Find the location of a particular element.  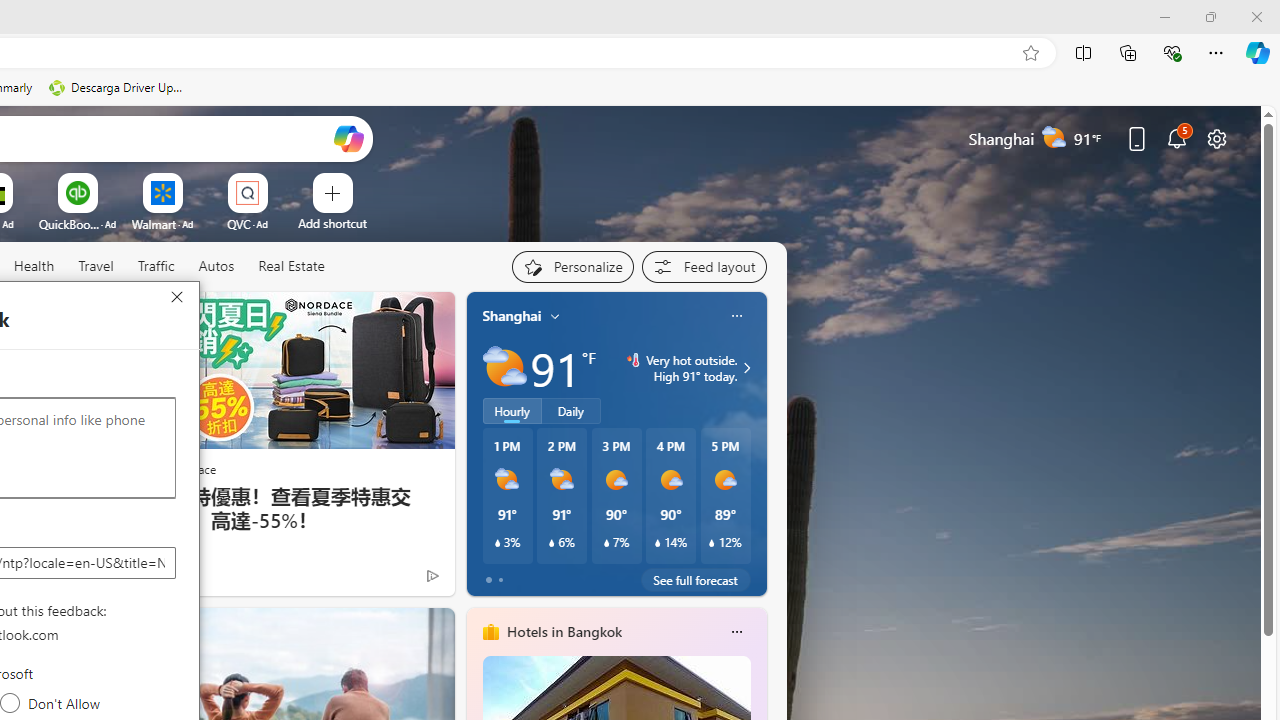

Personalize your feed" is located at coordinates (572, 266).